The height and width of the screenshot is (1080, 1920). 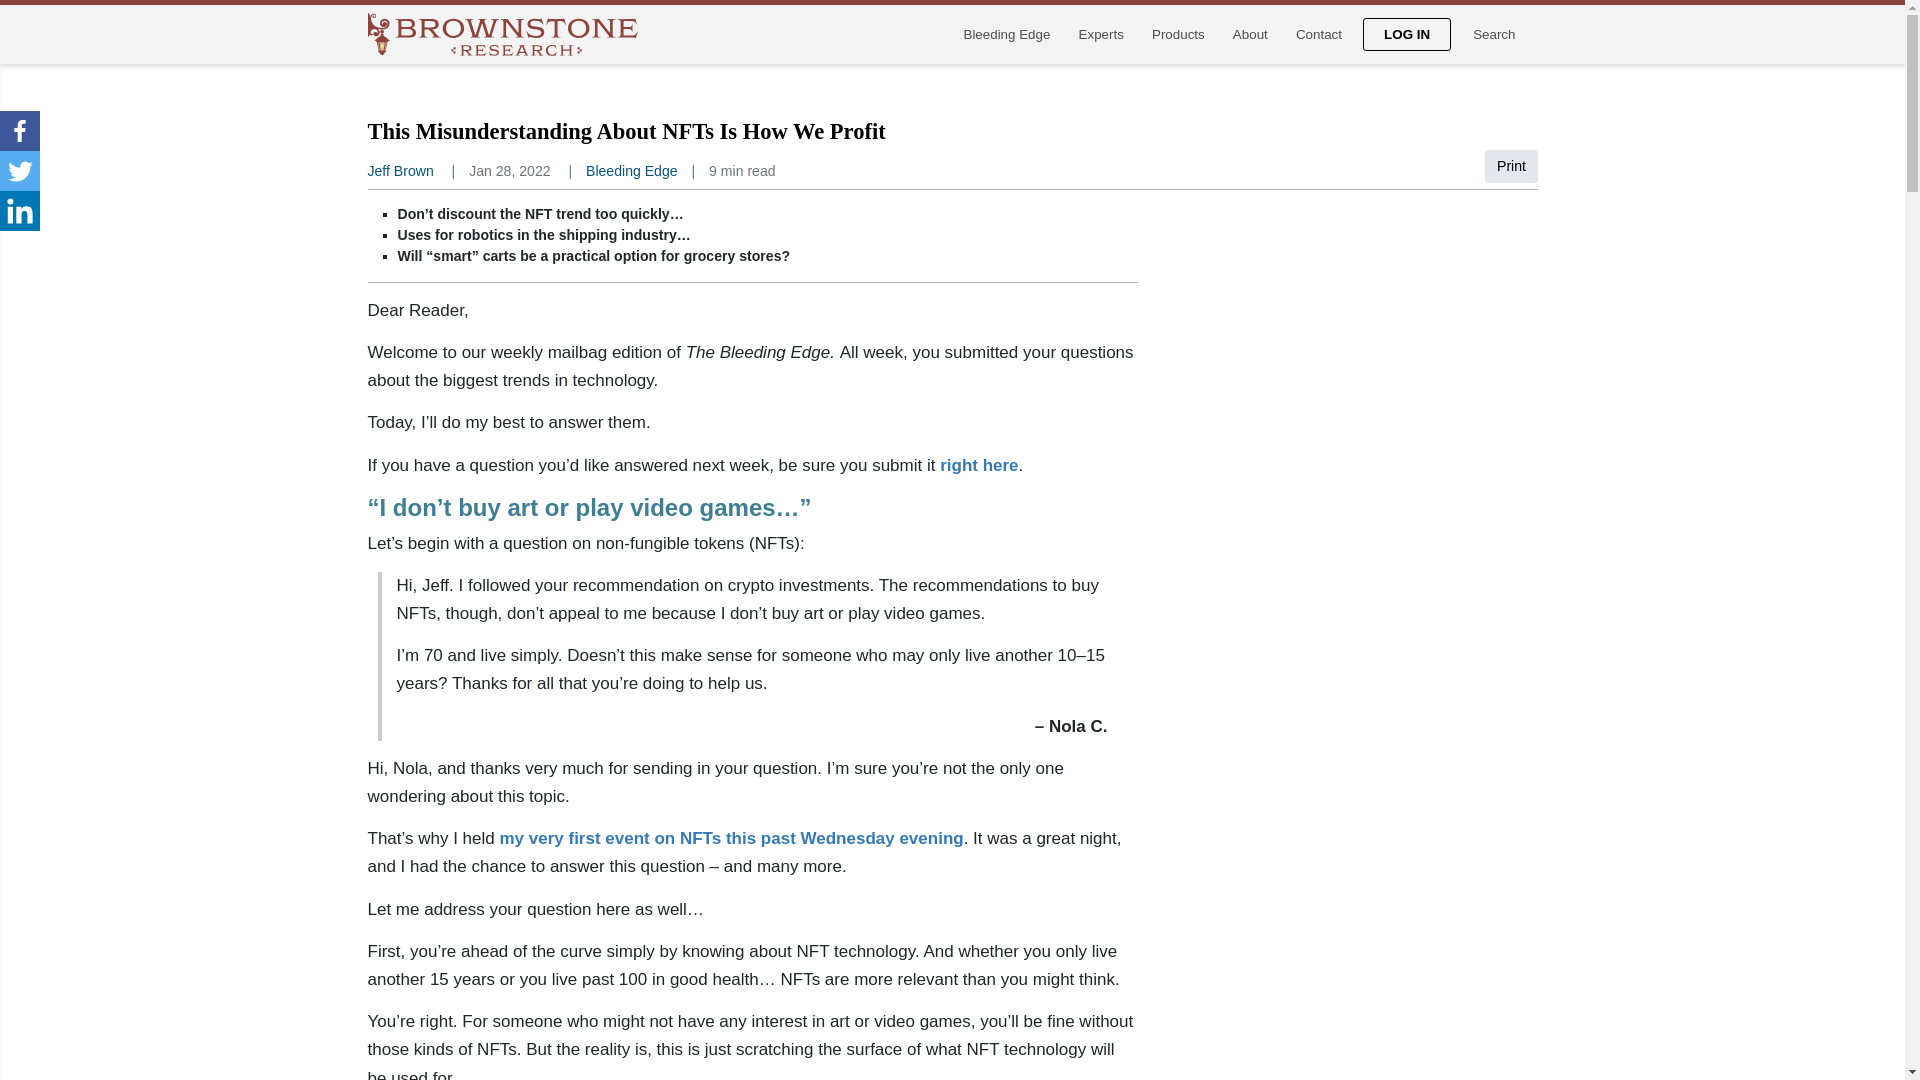 What do you see at coordinates (731, 838) in the screenshot?
I see `my very first event on NFTs this past Wednesday evening` at bounding box center [731, 838].